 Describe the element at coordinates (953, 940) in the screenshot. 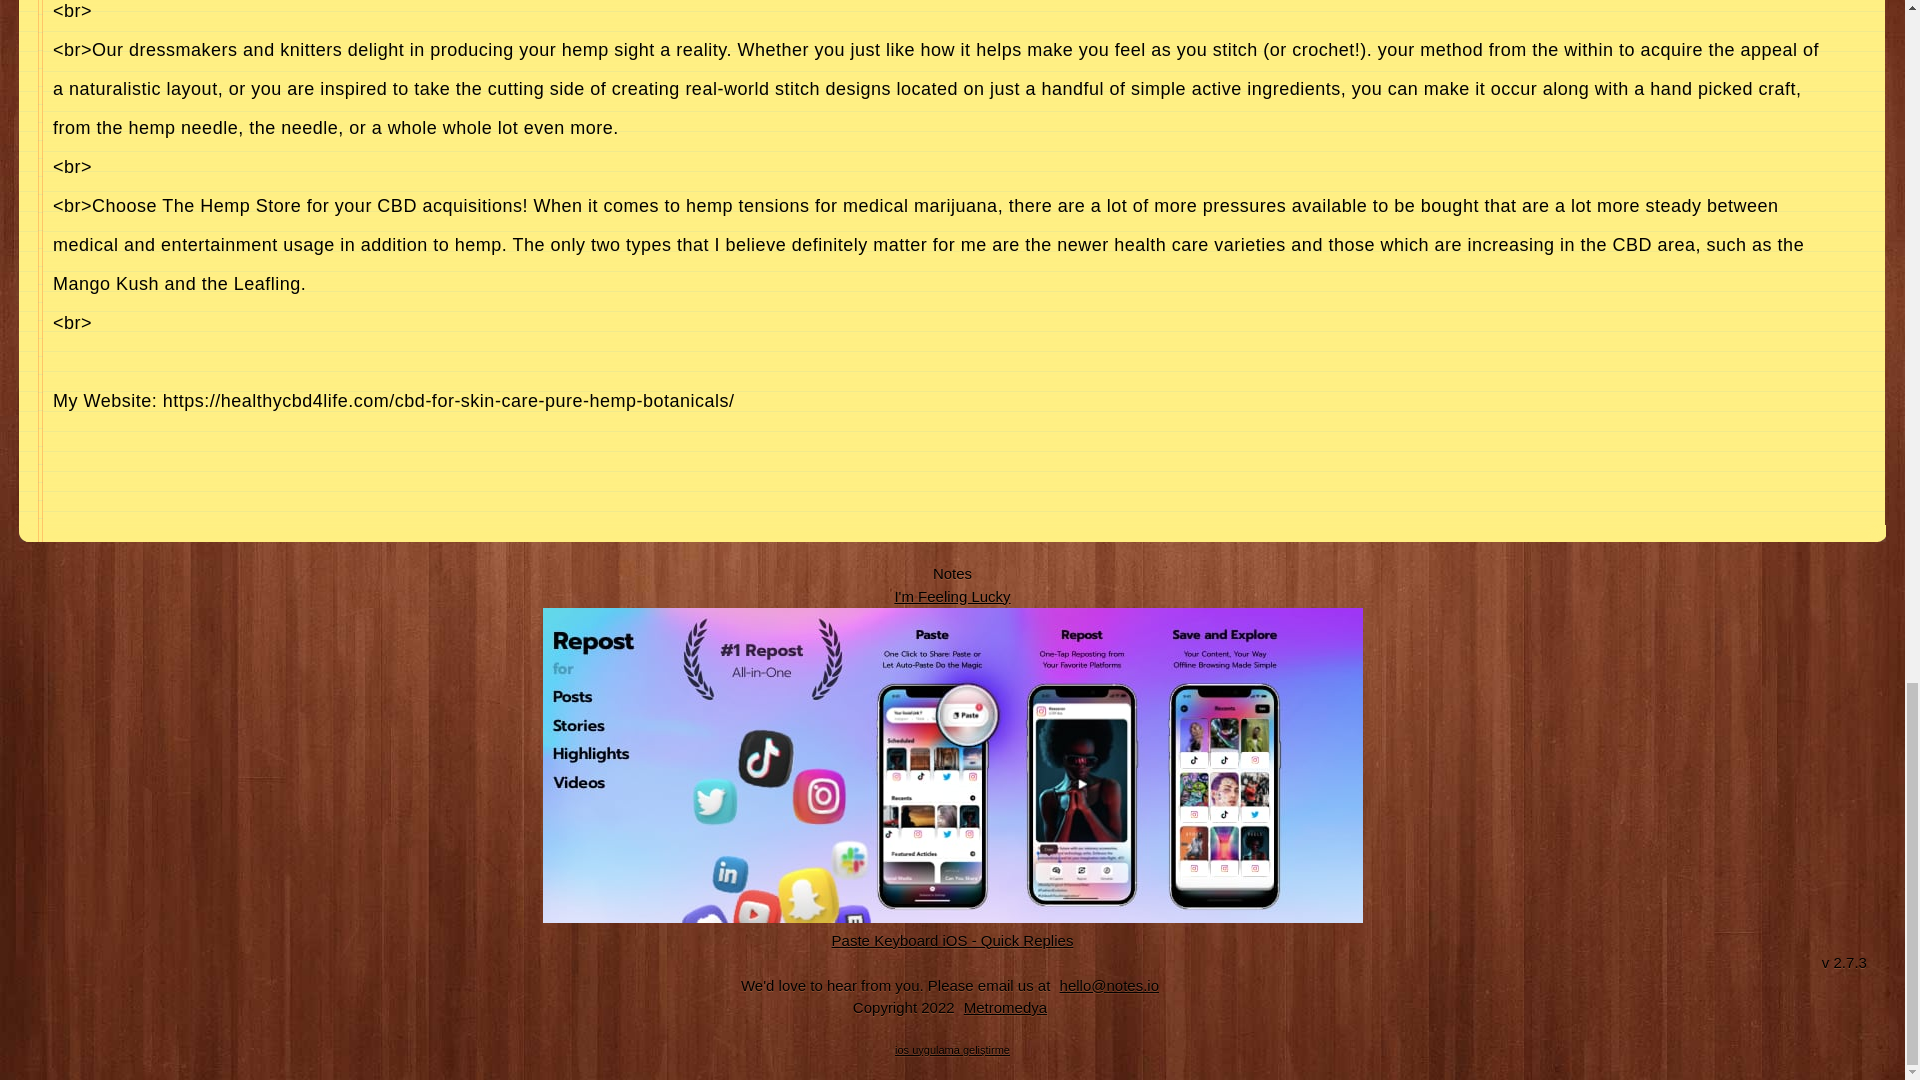

I see `Quick Replies iOS App Web Site` at that location.